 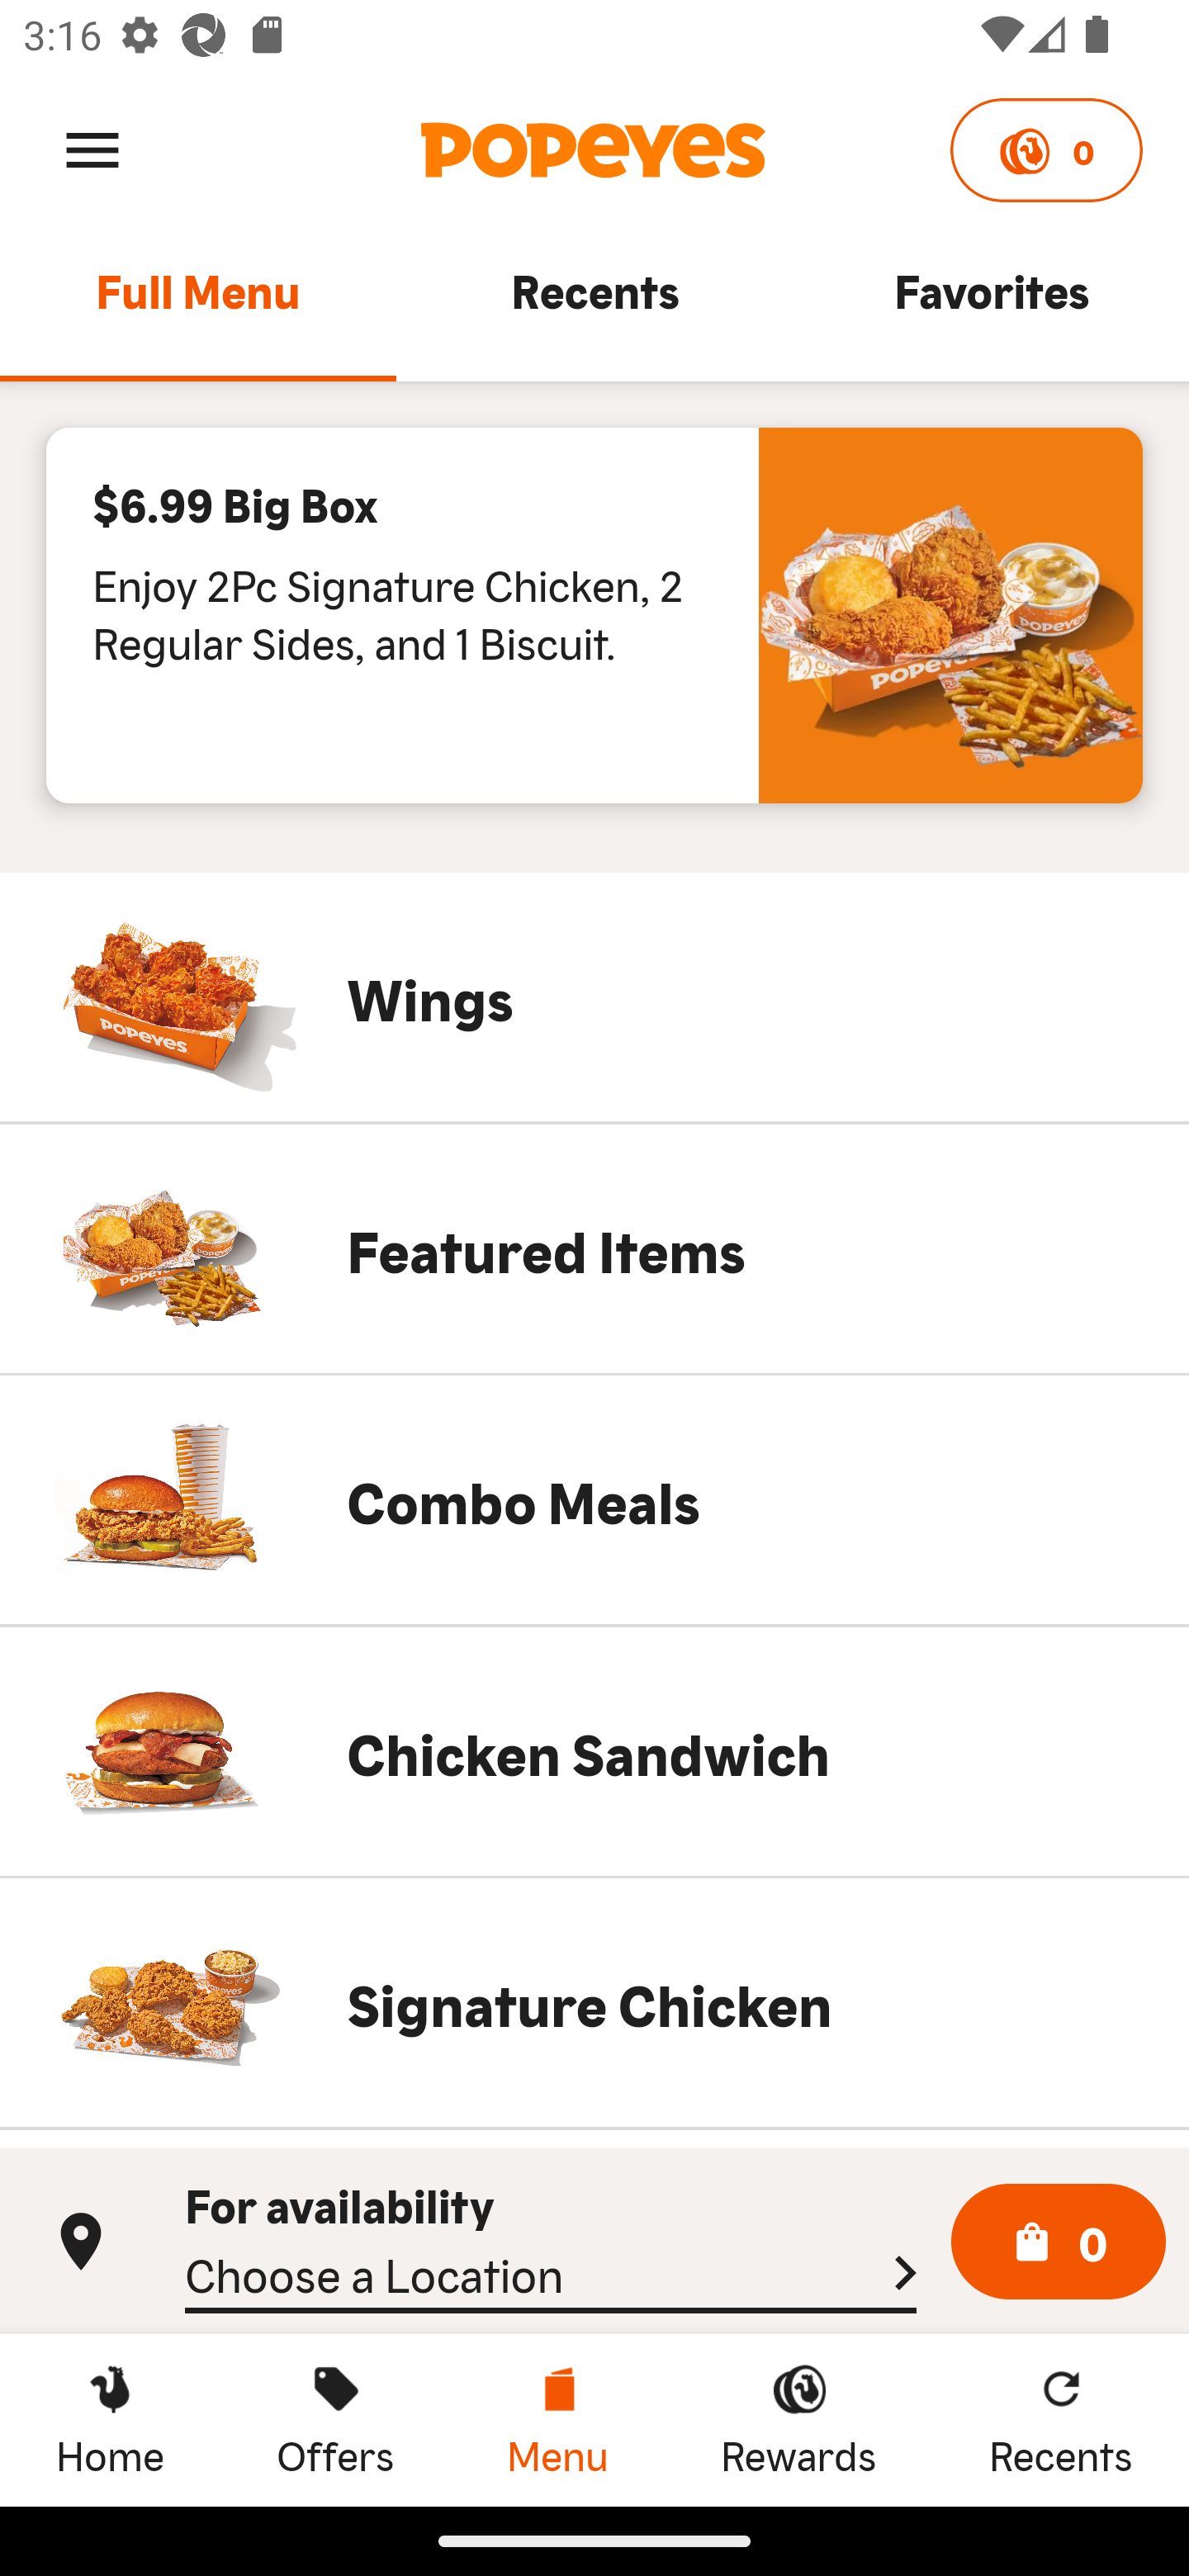 I want to click on Favorites, so click(x=991, y=305).